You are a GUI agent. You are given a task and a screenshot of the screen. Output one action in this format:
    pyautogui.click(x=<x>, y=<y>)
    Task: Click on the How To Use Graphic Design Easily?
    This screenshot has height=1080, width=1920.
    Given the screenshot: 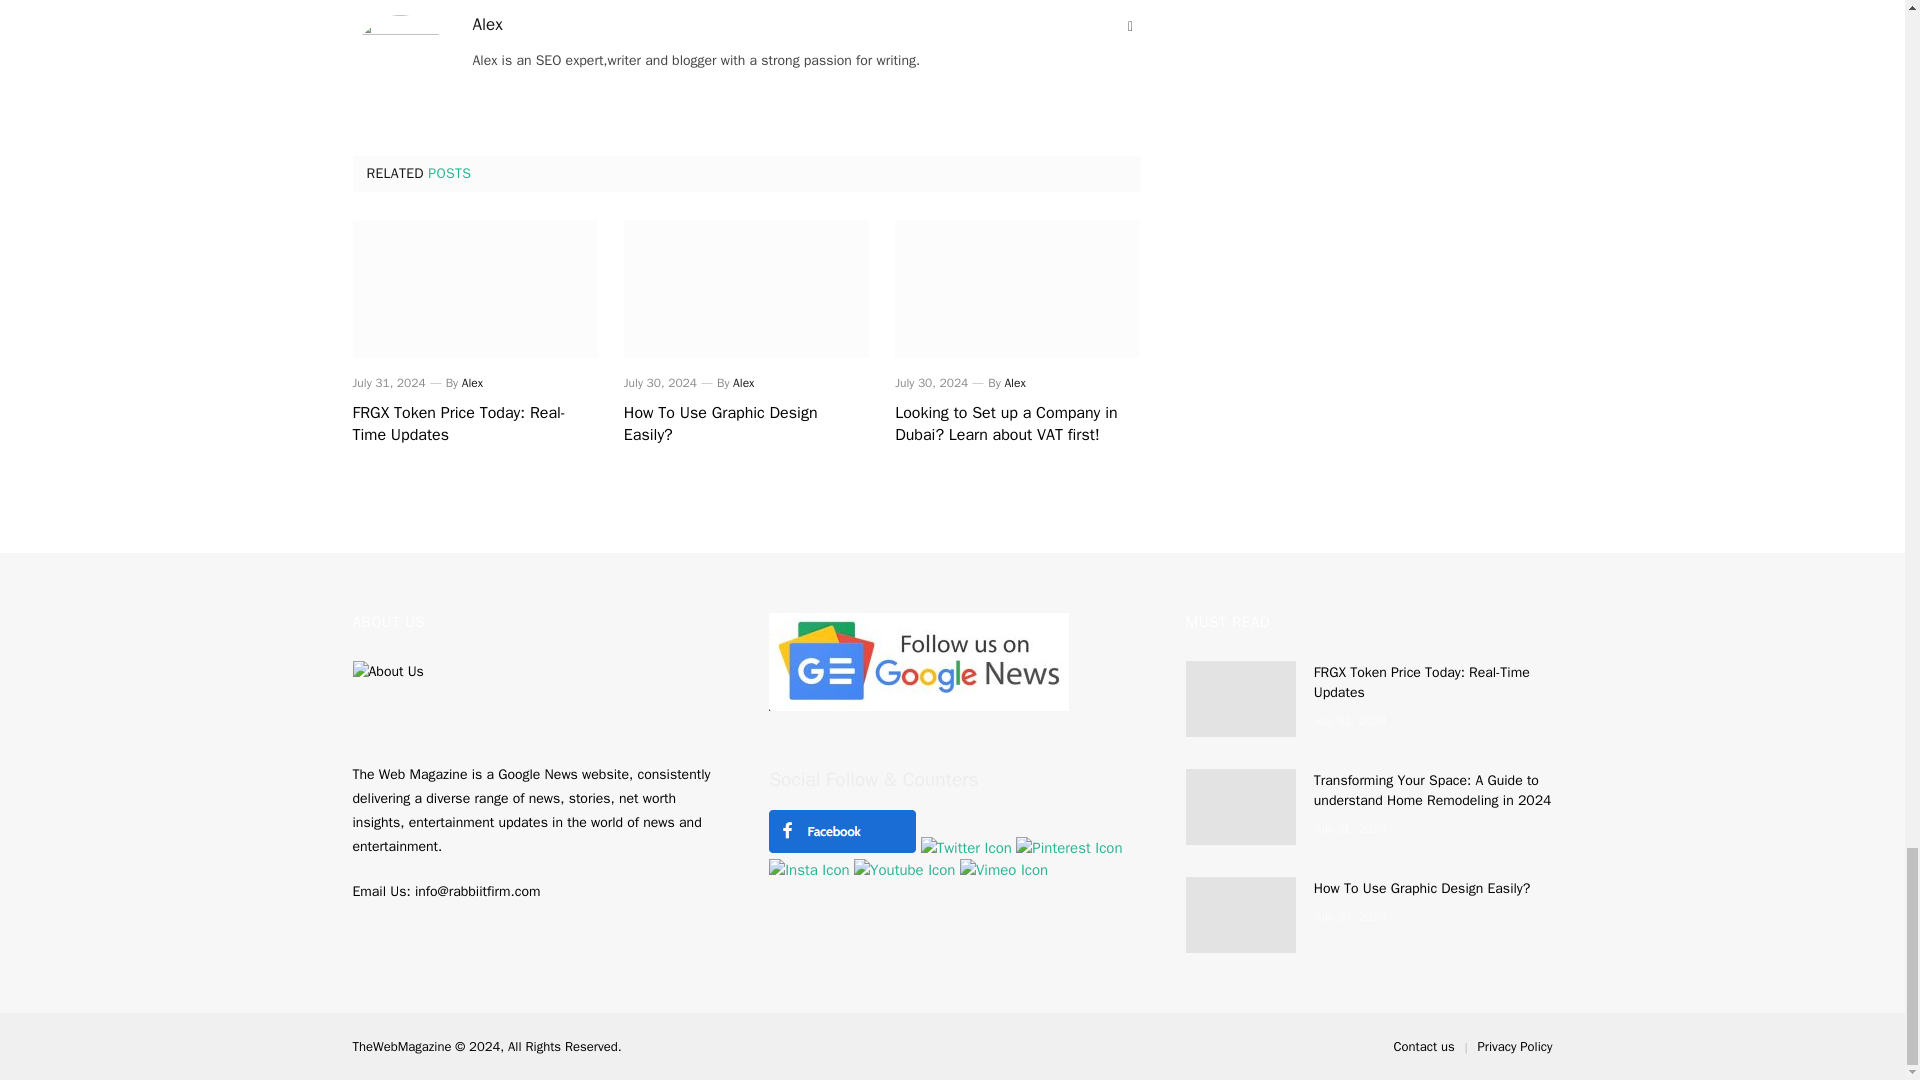 What is the action you would take?
    pyautogui.click(x=746, y=288)
    